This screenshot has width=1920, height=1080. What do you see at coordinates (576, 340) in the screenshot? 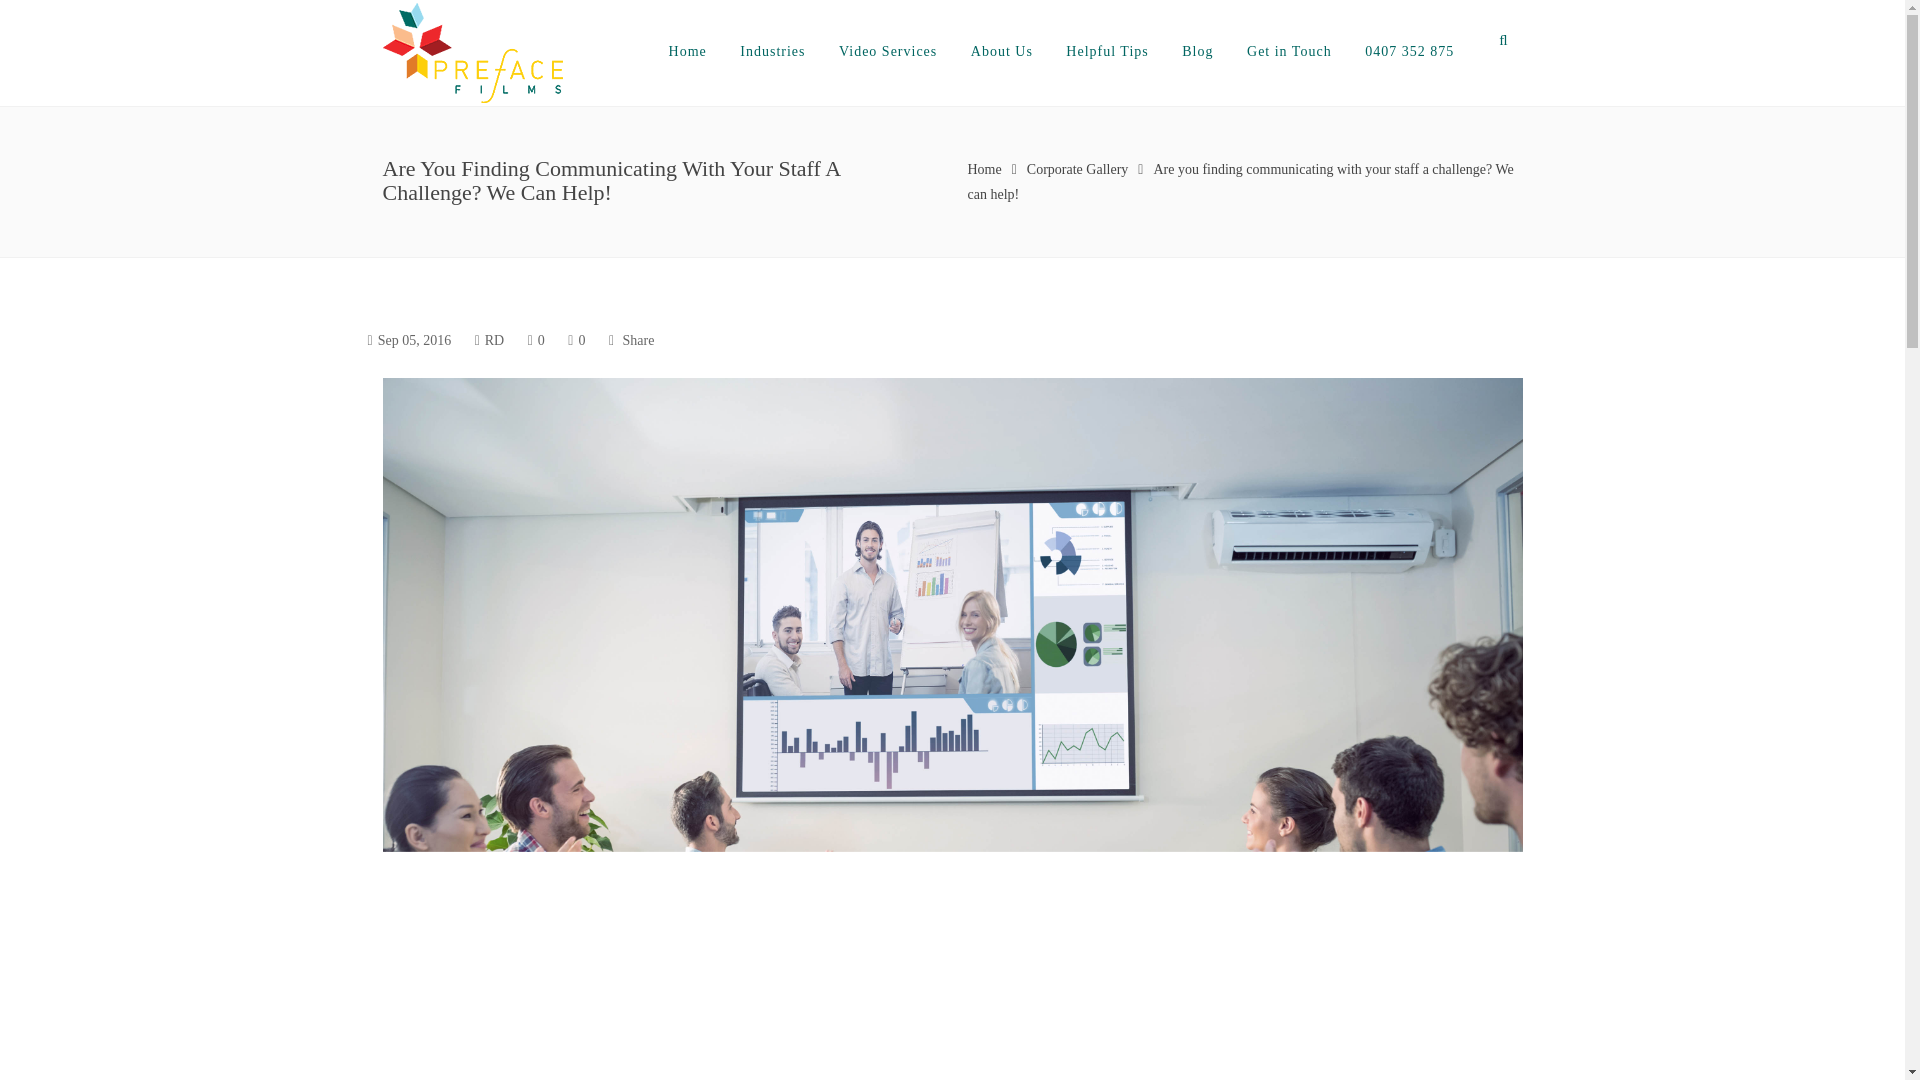
I see `Love this` at bounding box center [576, 340].